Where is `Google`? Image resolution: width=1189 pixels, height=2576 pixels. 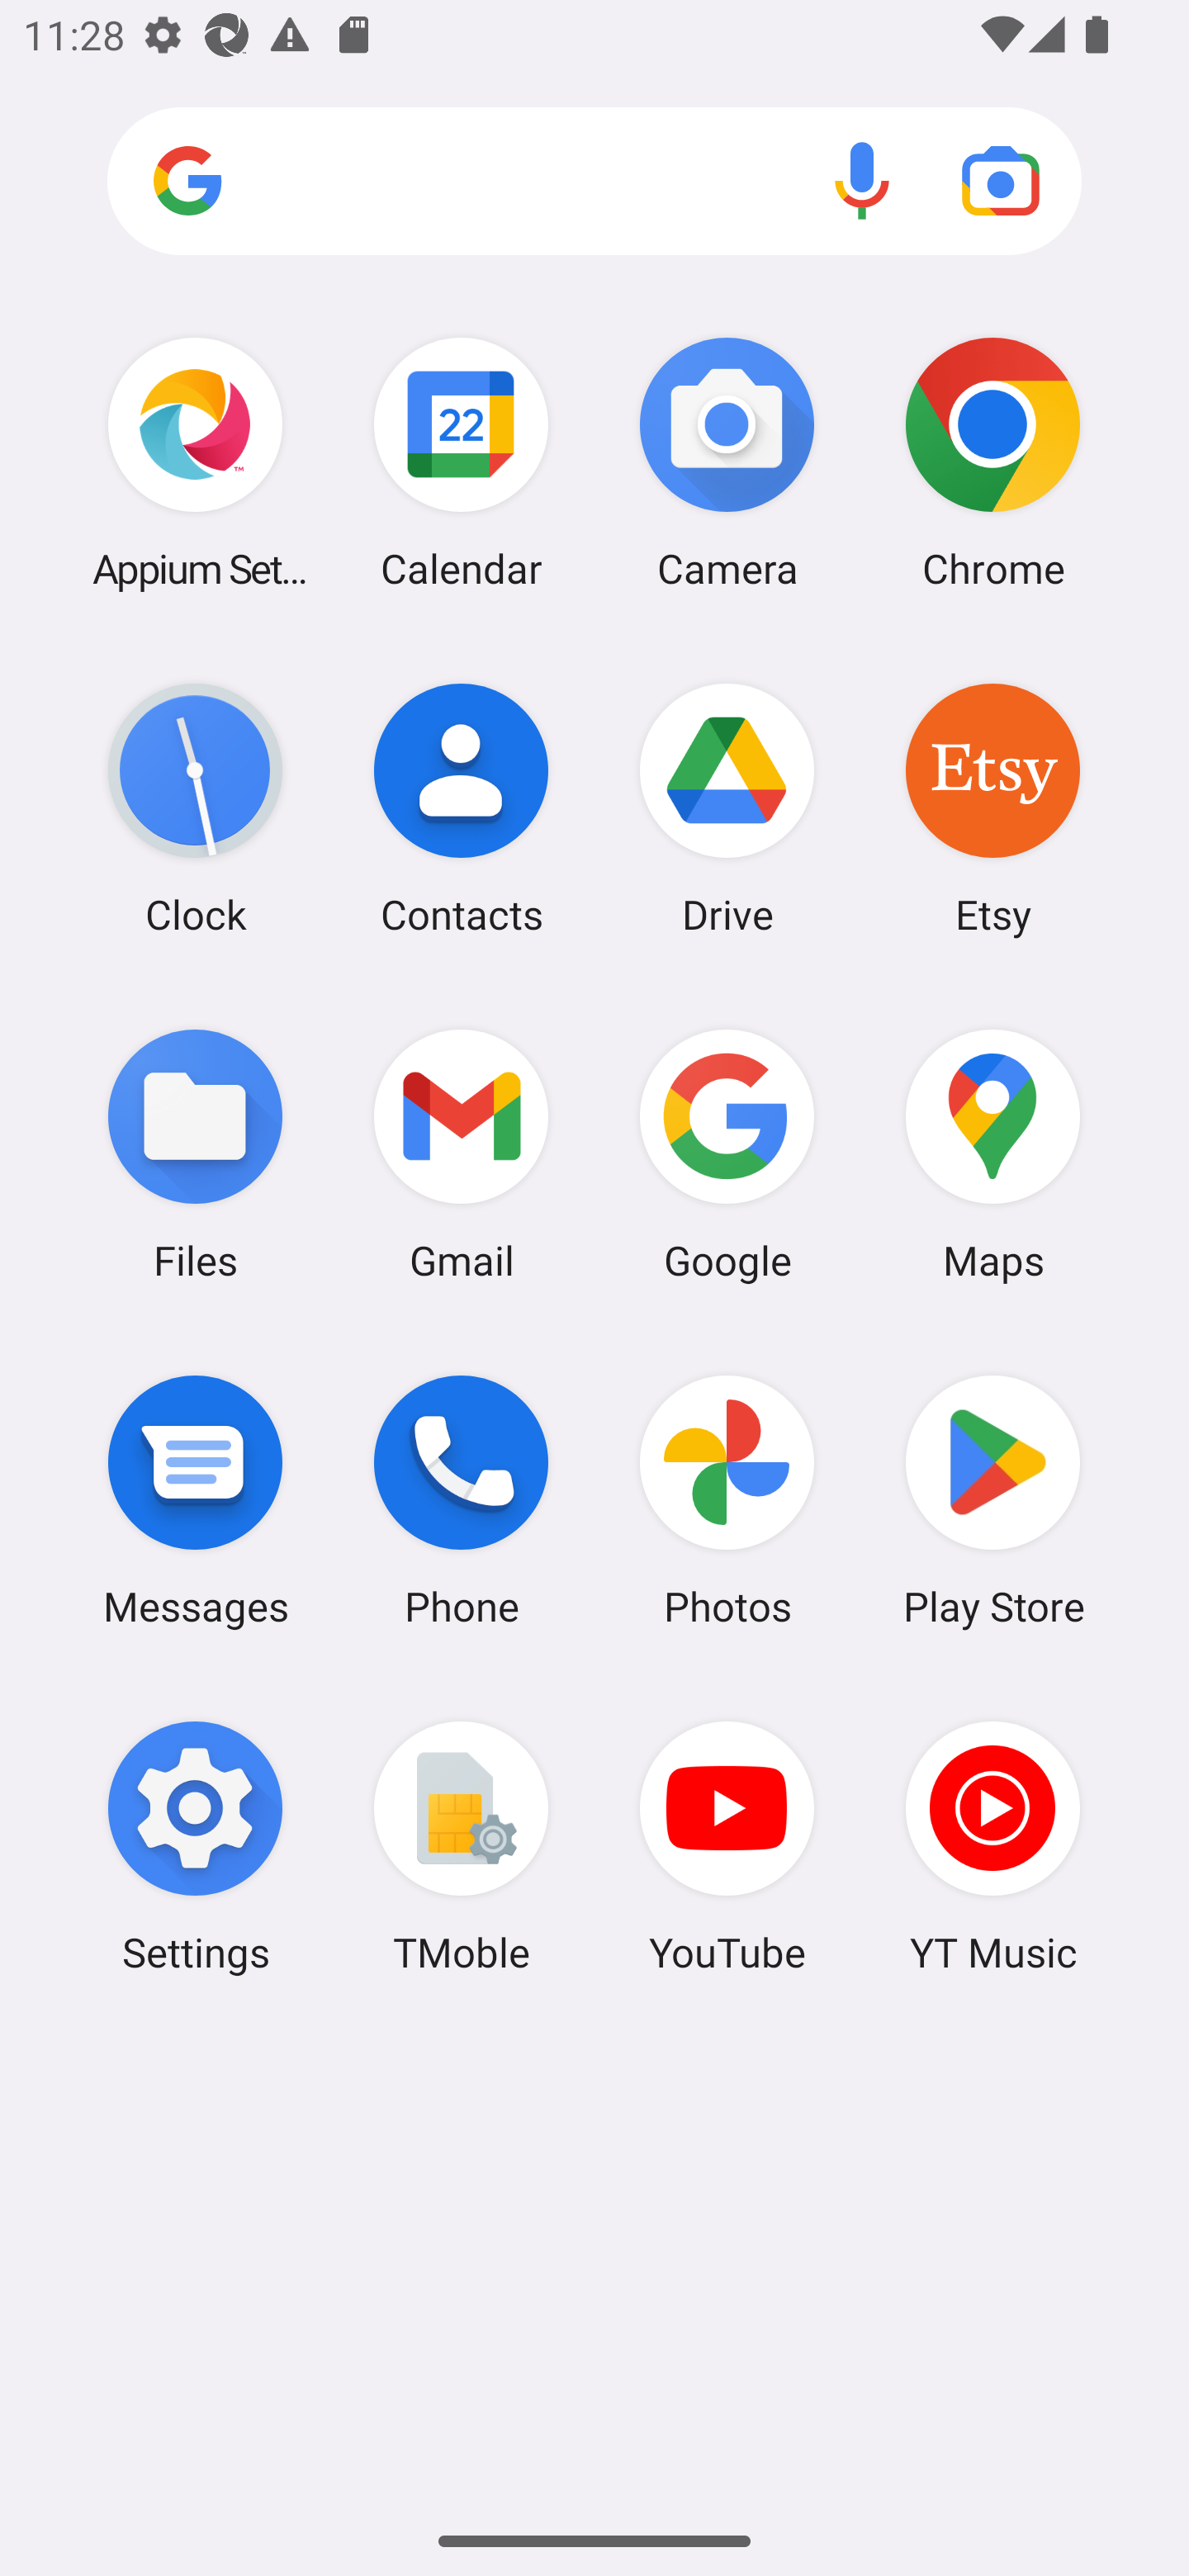
Google is located at coordinates (727, 1153).